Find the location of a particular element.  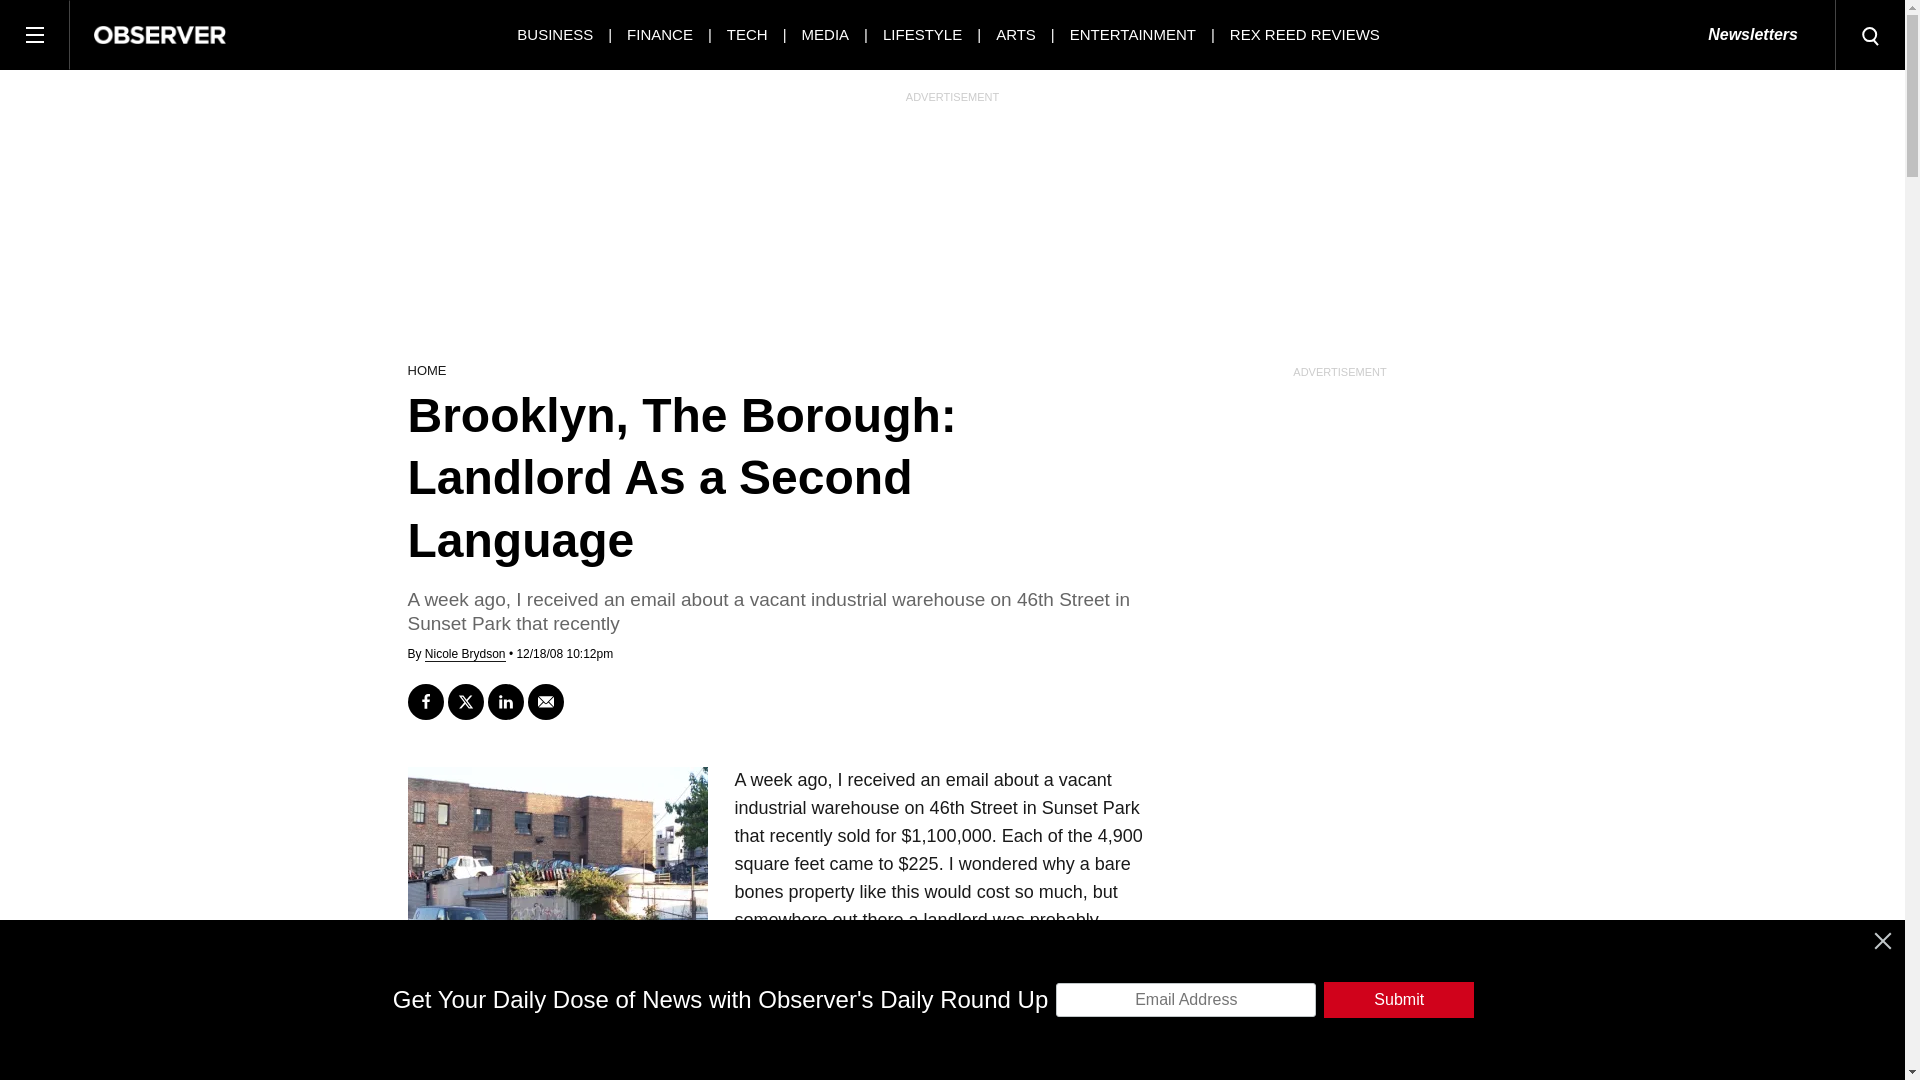

Tweet is located at coordinates (465, 702).